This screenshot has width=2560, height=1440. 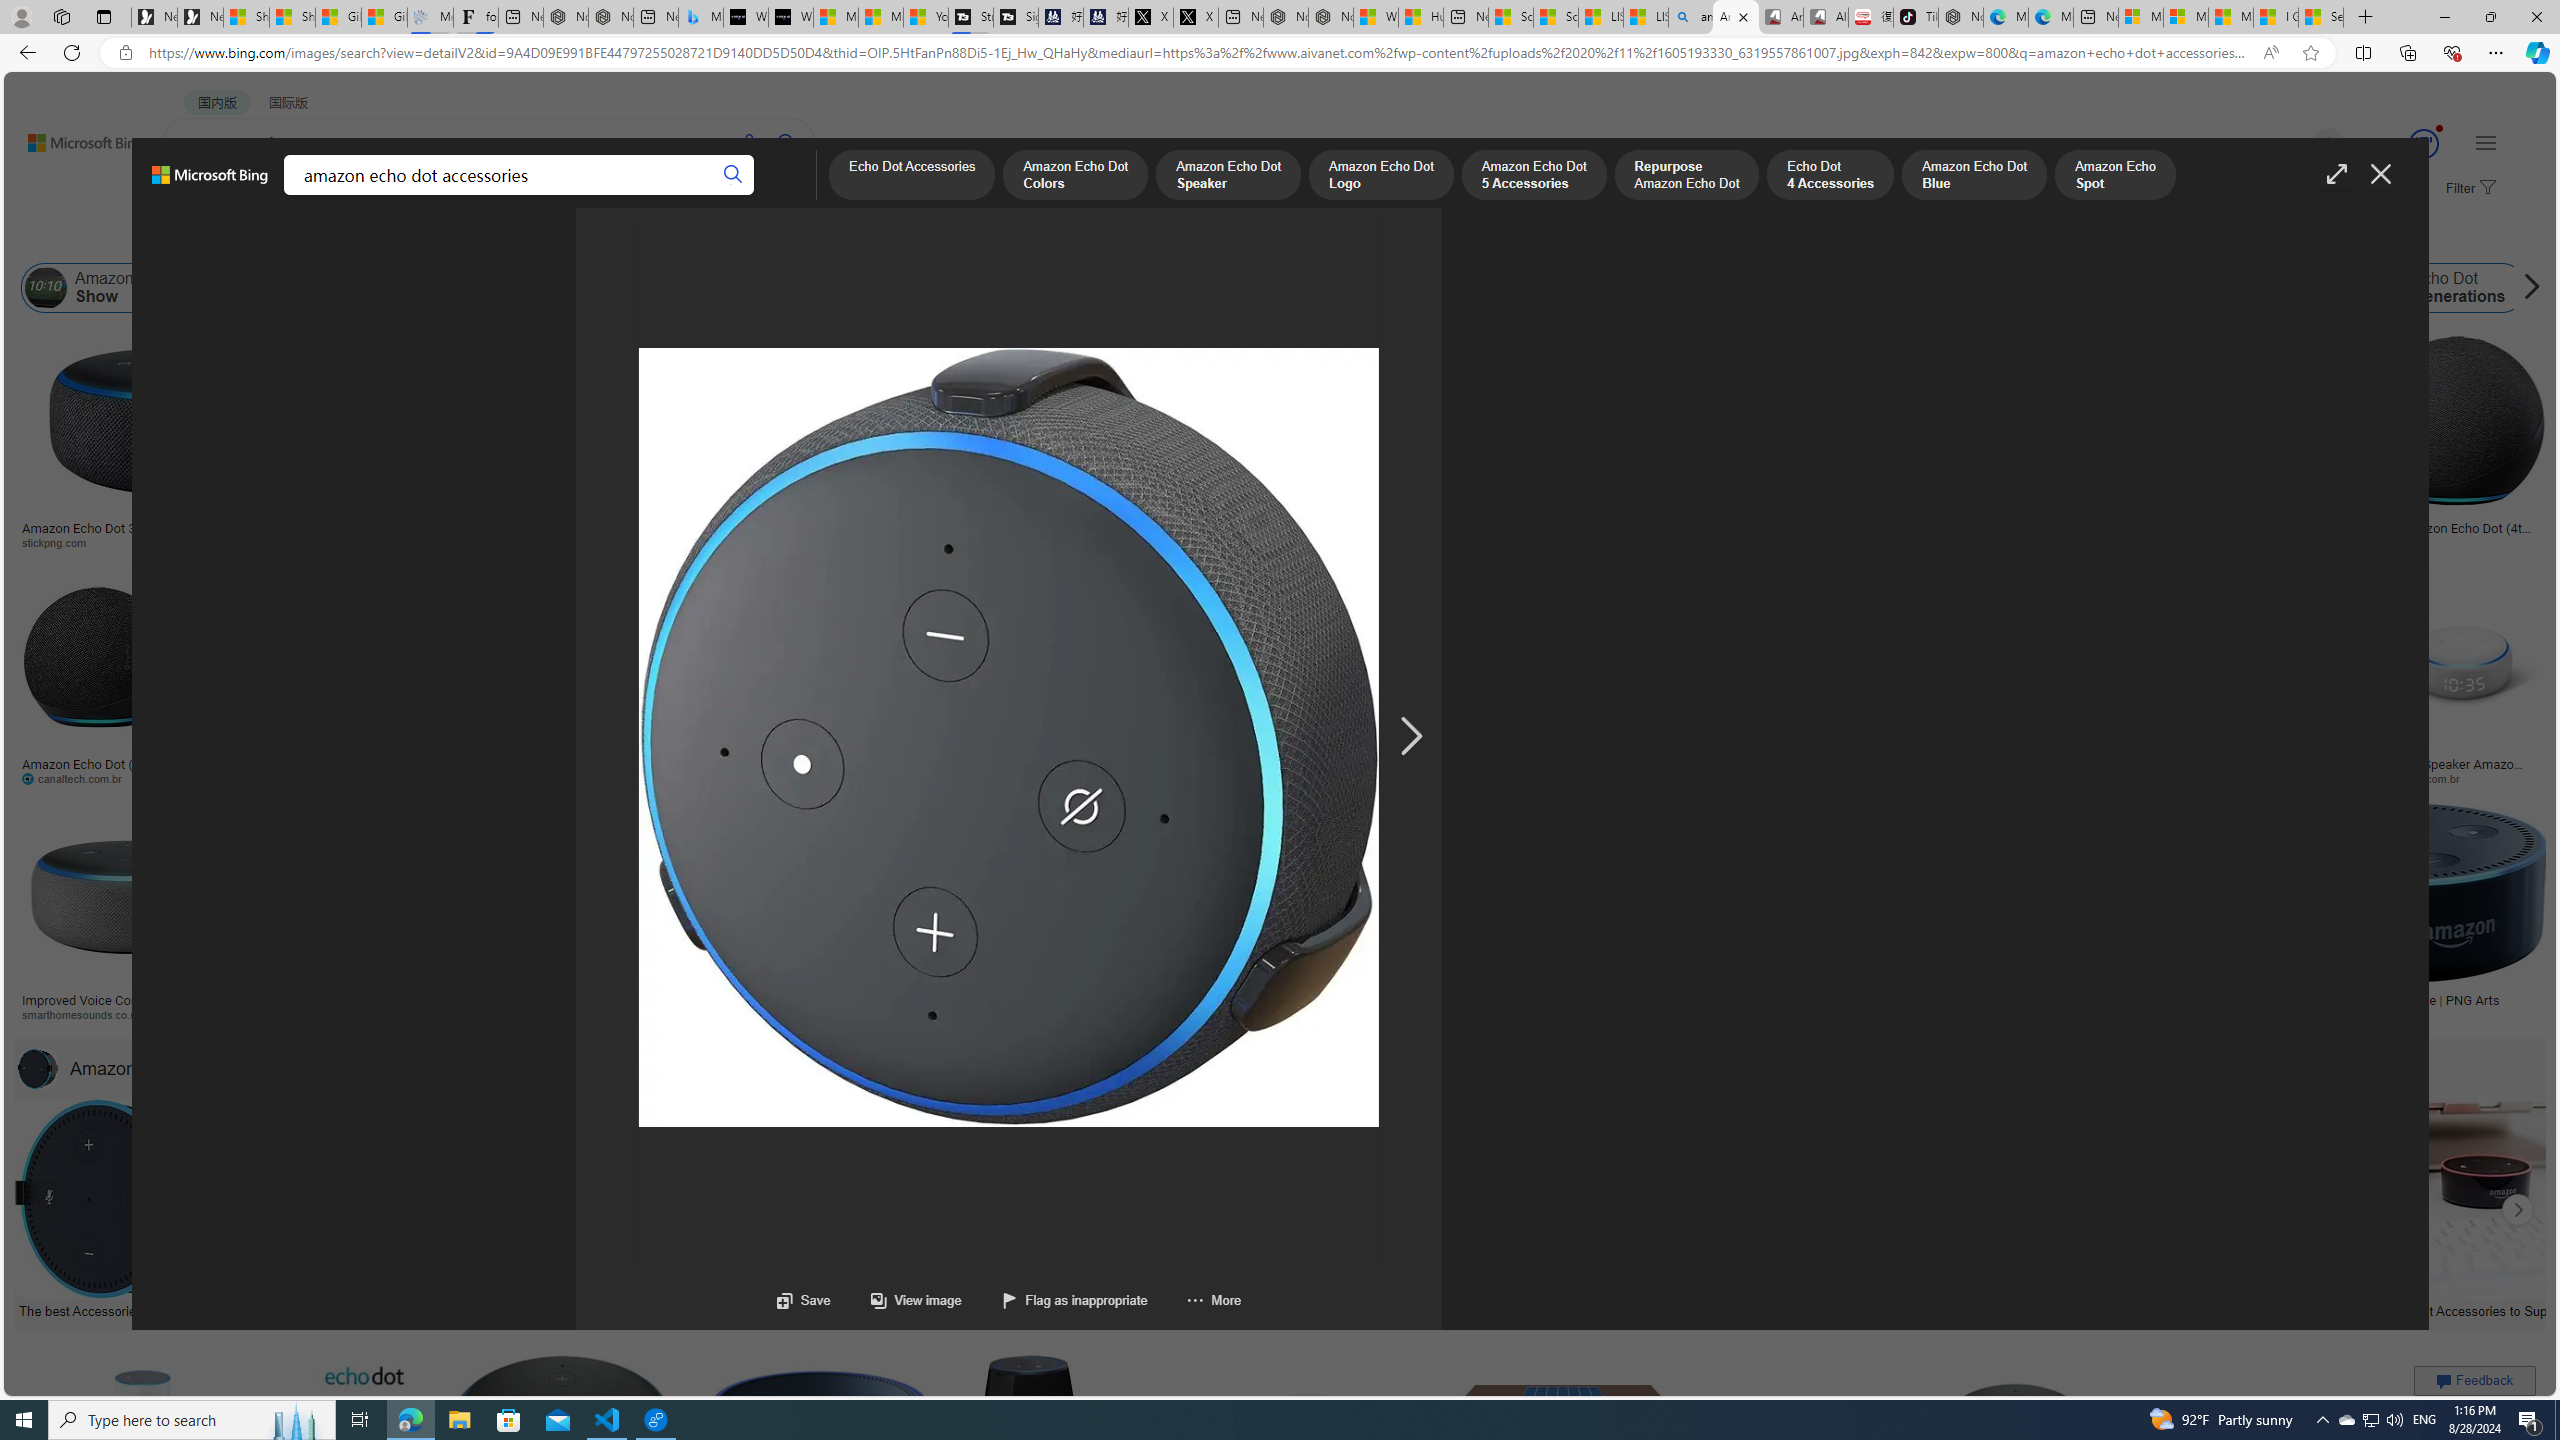 I want to click on Echo Dot Accessories, so click(x=398, y=288).